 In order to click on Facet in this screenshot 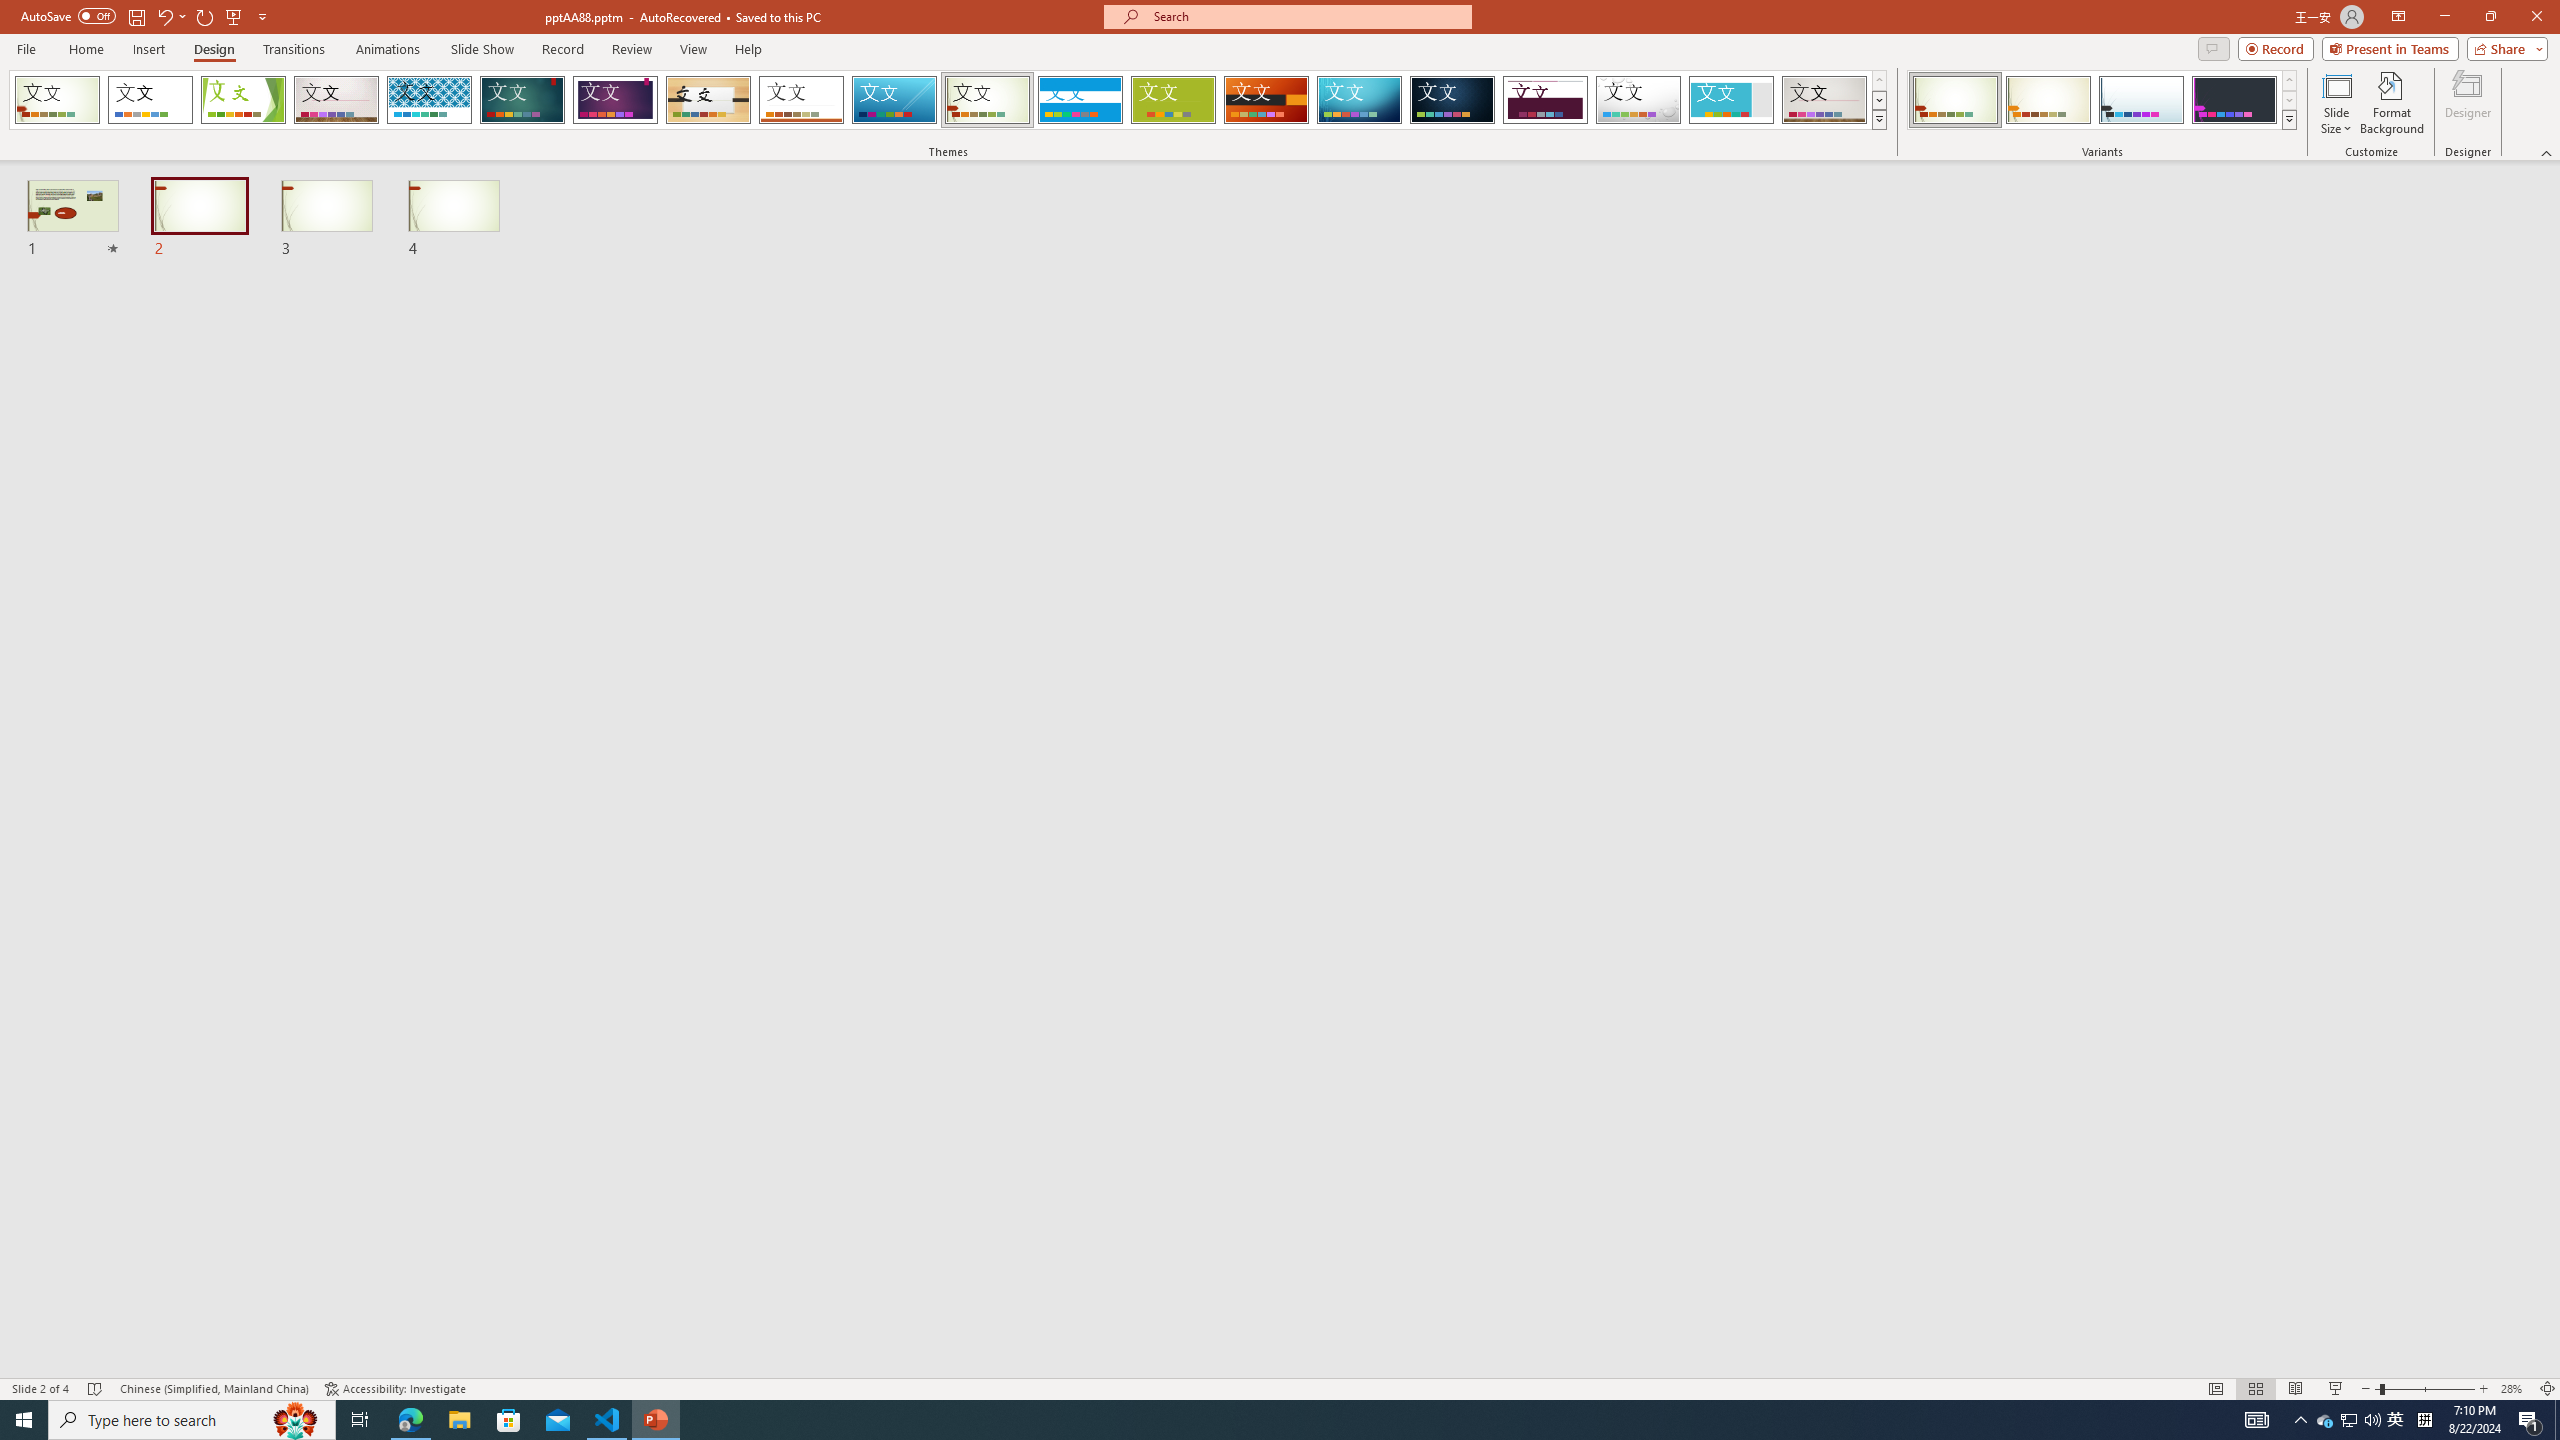, I will do `click(243, 100)`.